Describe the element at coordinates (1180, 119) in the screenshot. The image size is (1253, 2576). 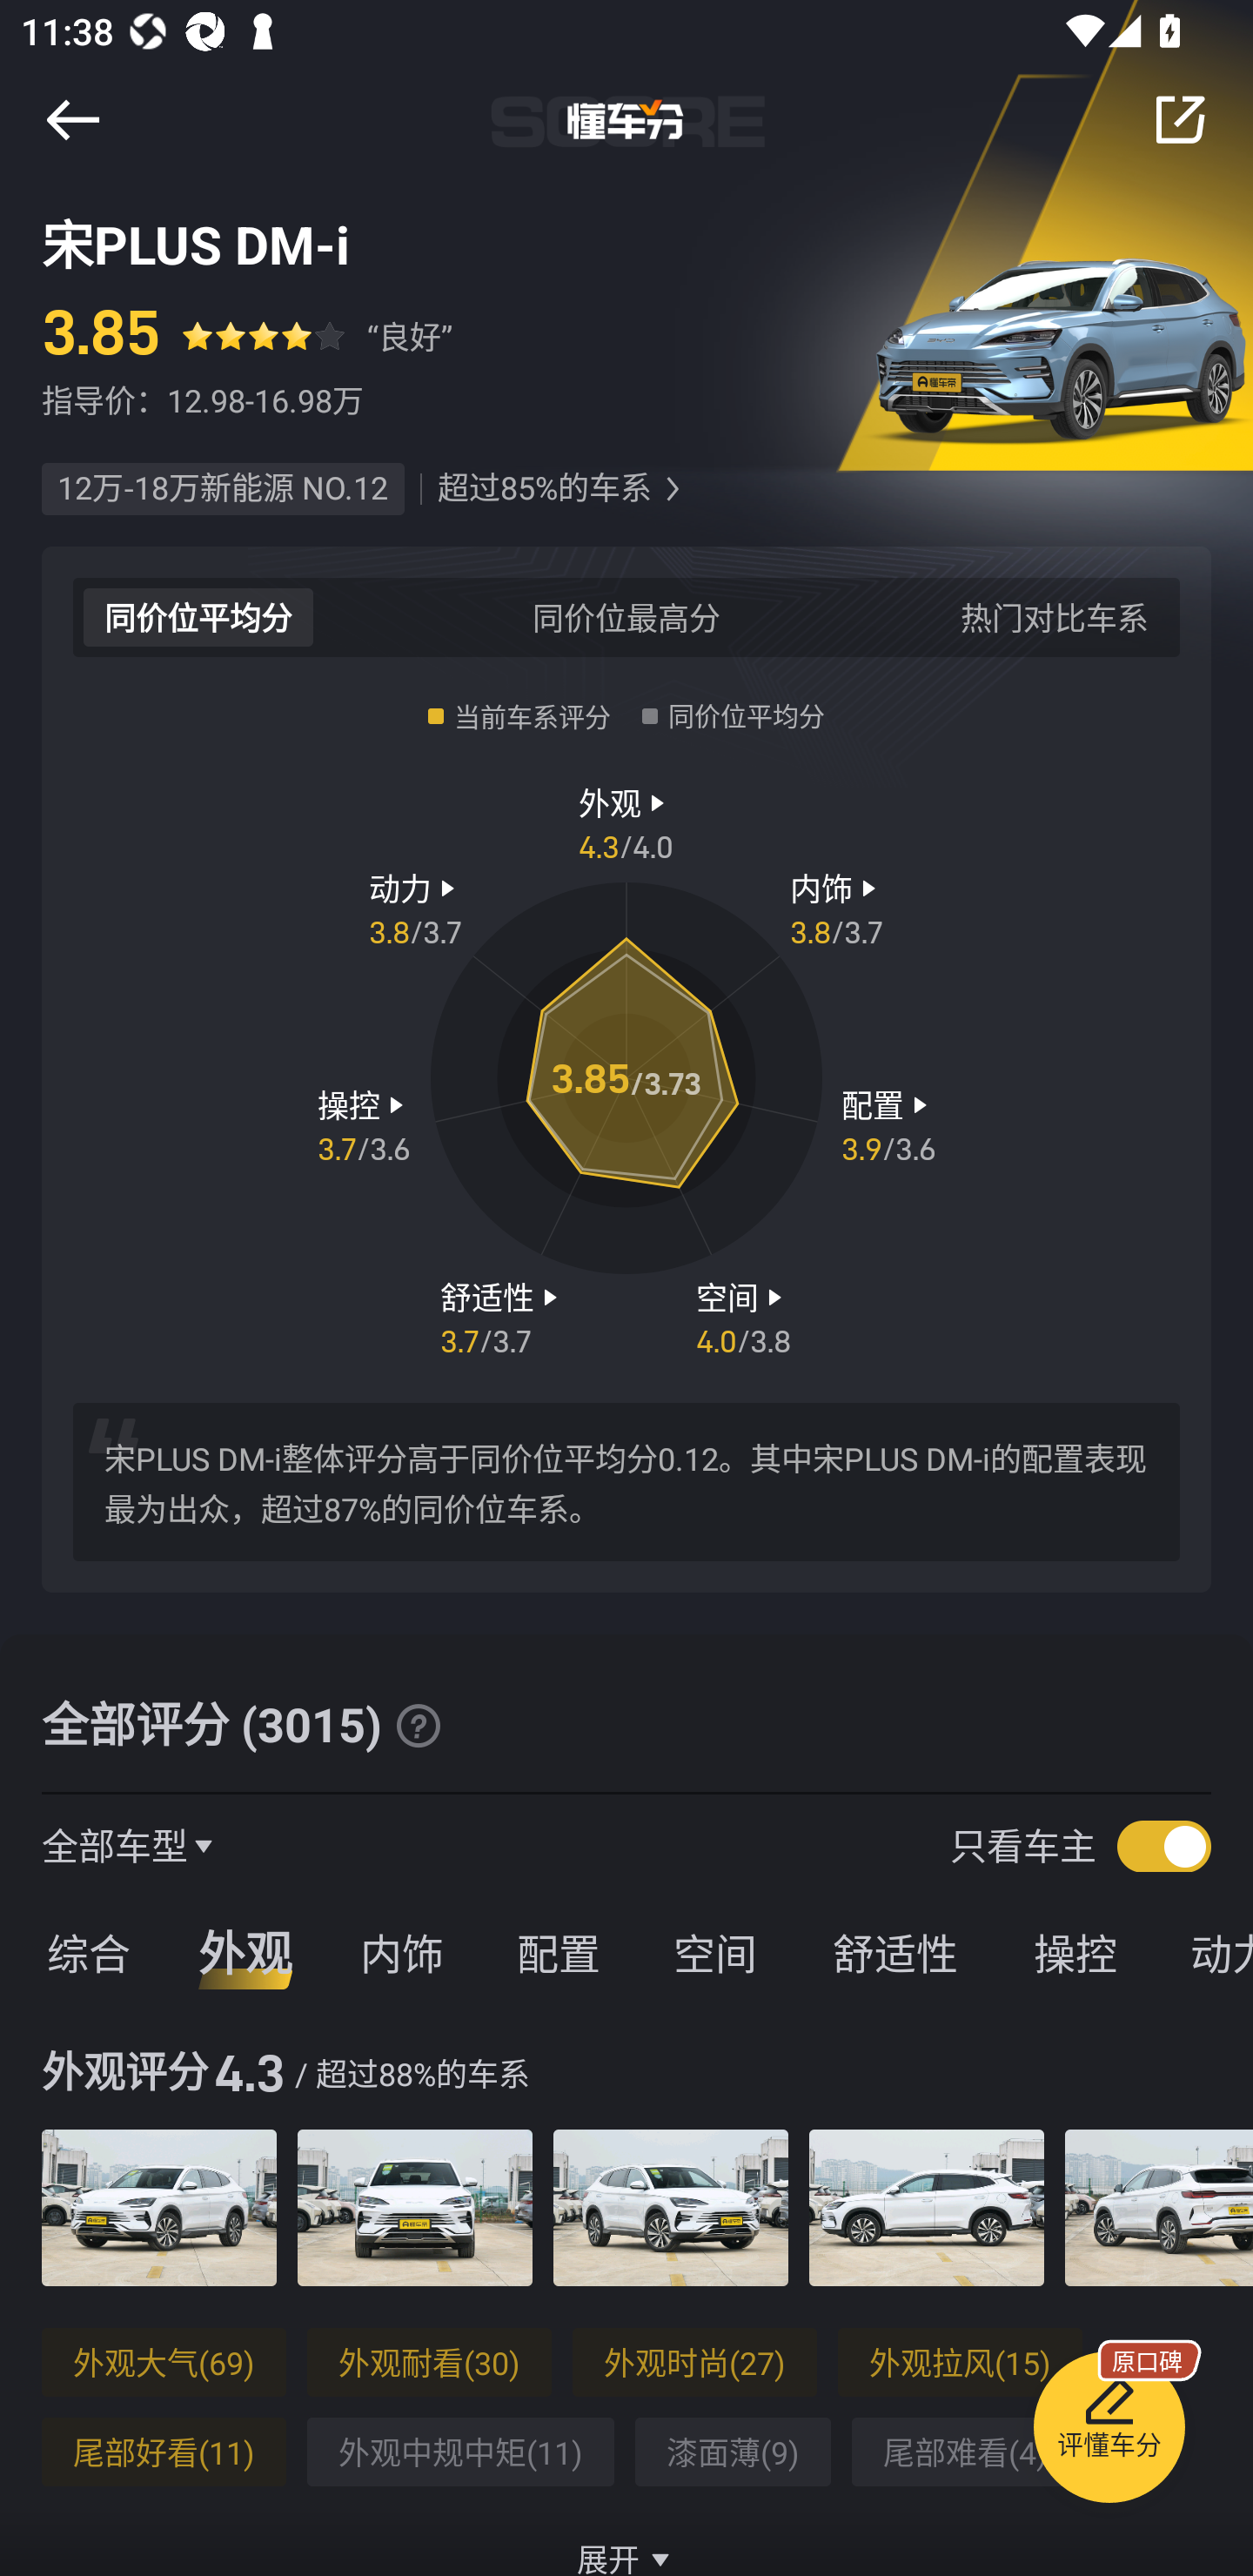
I see `` at that location.